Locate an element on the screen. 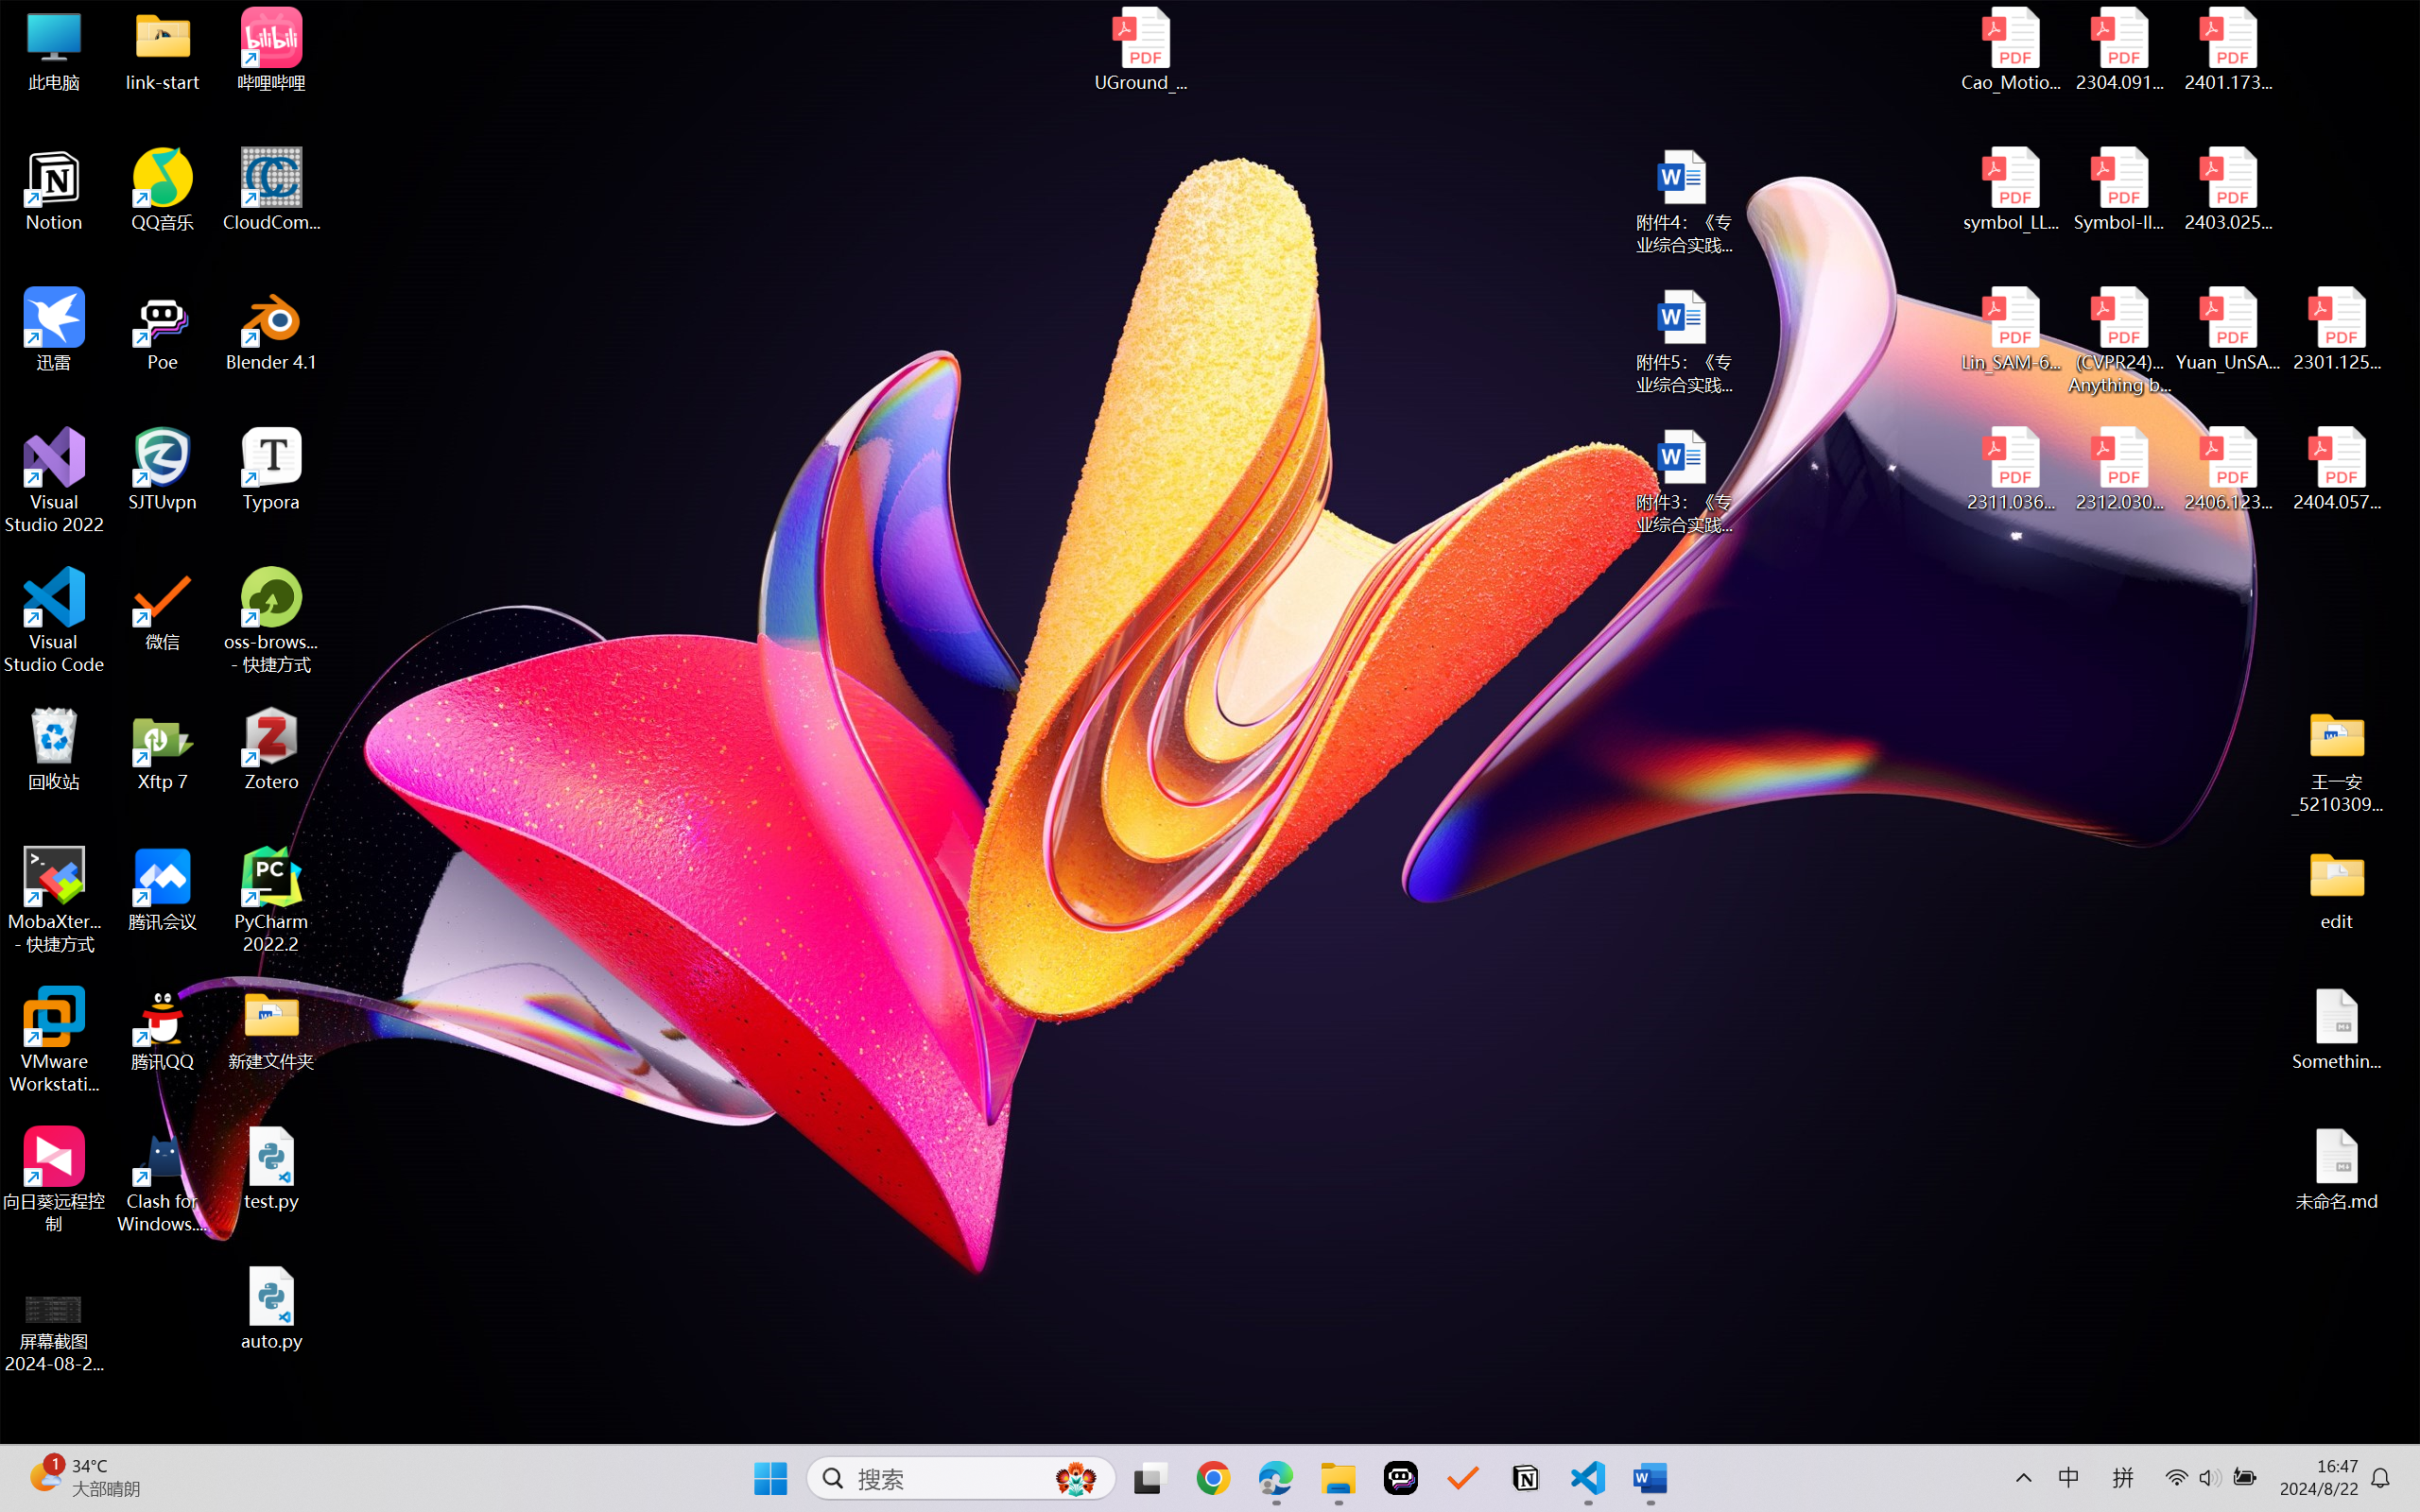 This screenshot has width=2420, height=1512. Google Chrome is located at coordinates (1213, 1478).